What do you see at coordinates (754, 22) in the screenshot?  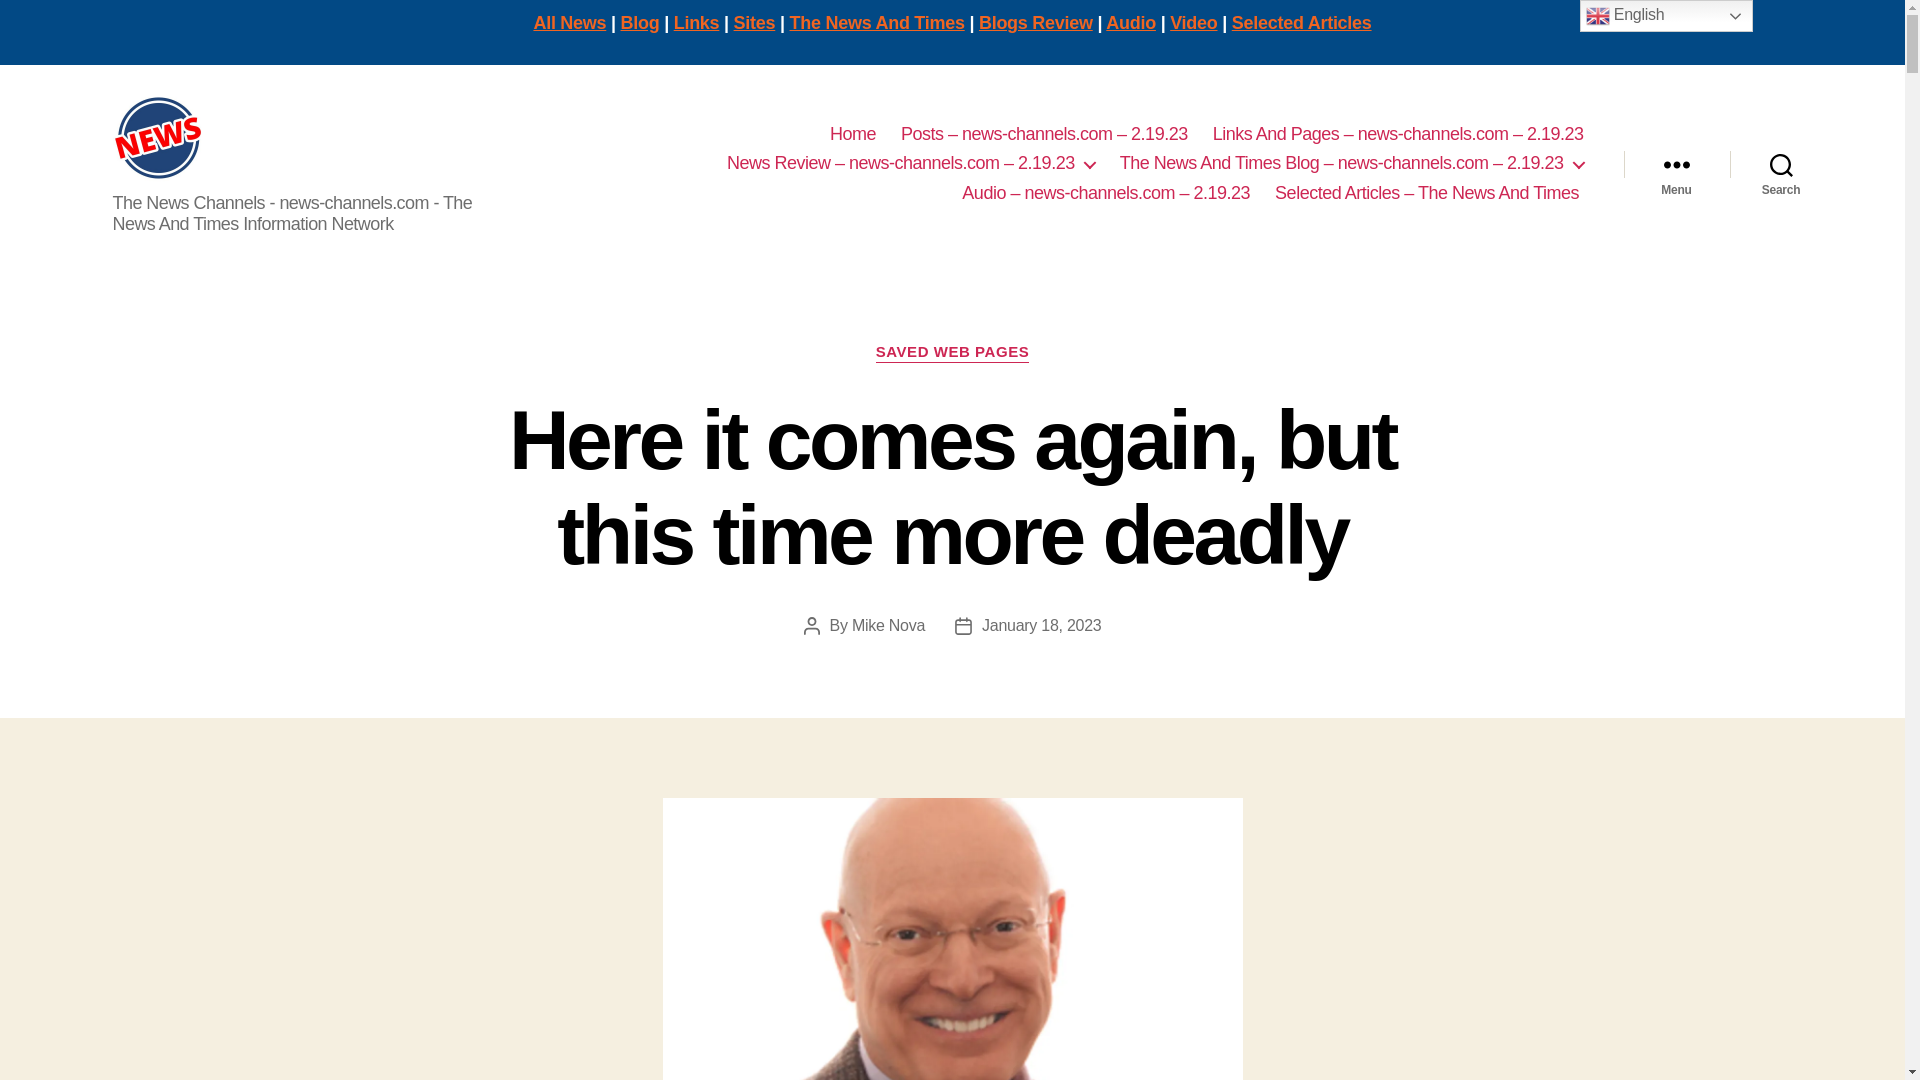 I see `Sites` at bounding box center [754, 22].